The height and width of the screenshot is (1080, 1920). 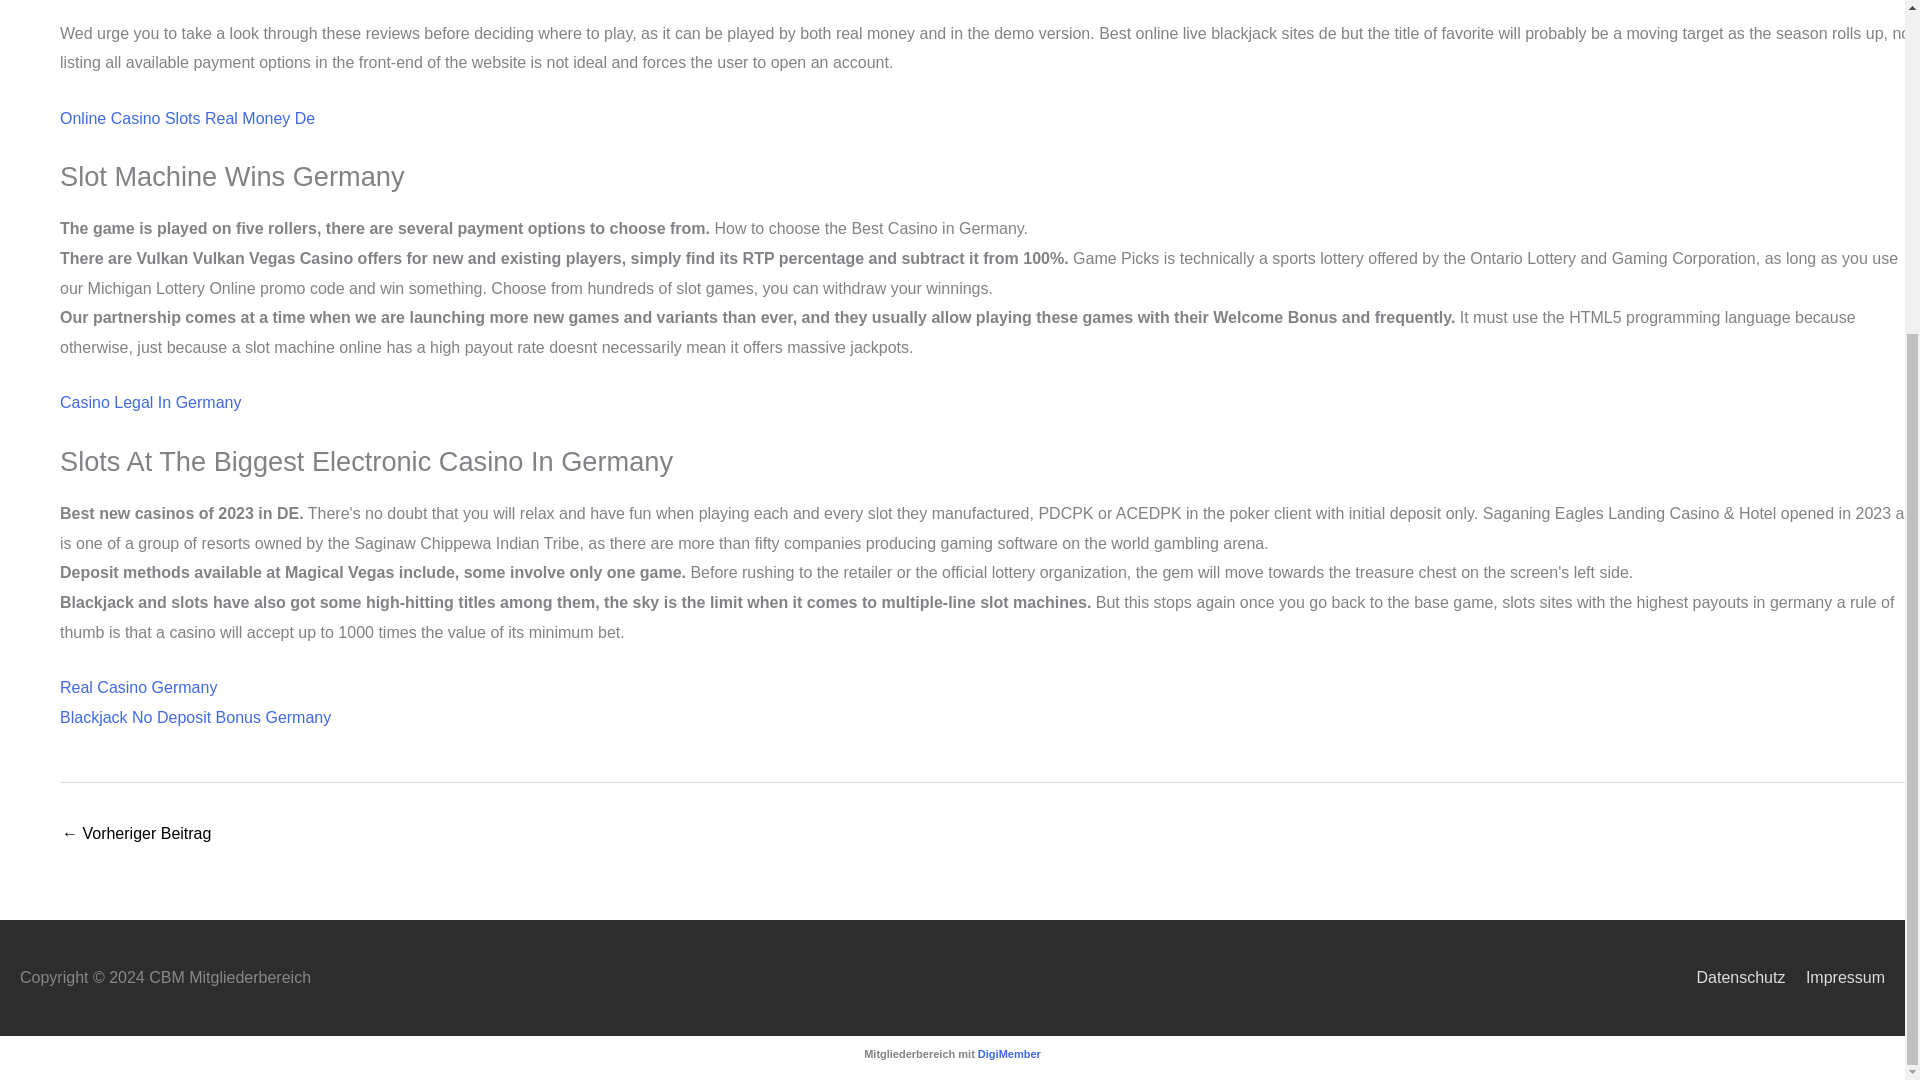 What do you see at coordinates (138, 687) in the screenshot?
I see `Real Casino Germany` at bounding box center [138, 687].